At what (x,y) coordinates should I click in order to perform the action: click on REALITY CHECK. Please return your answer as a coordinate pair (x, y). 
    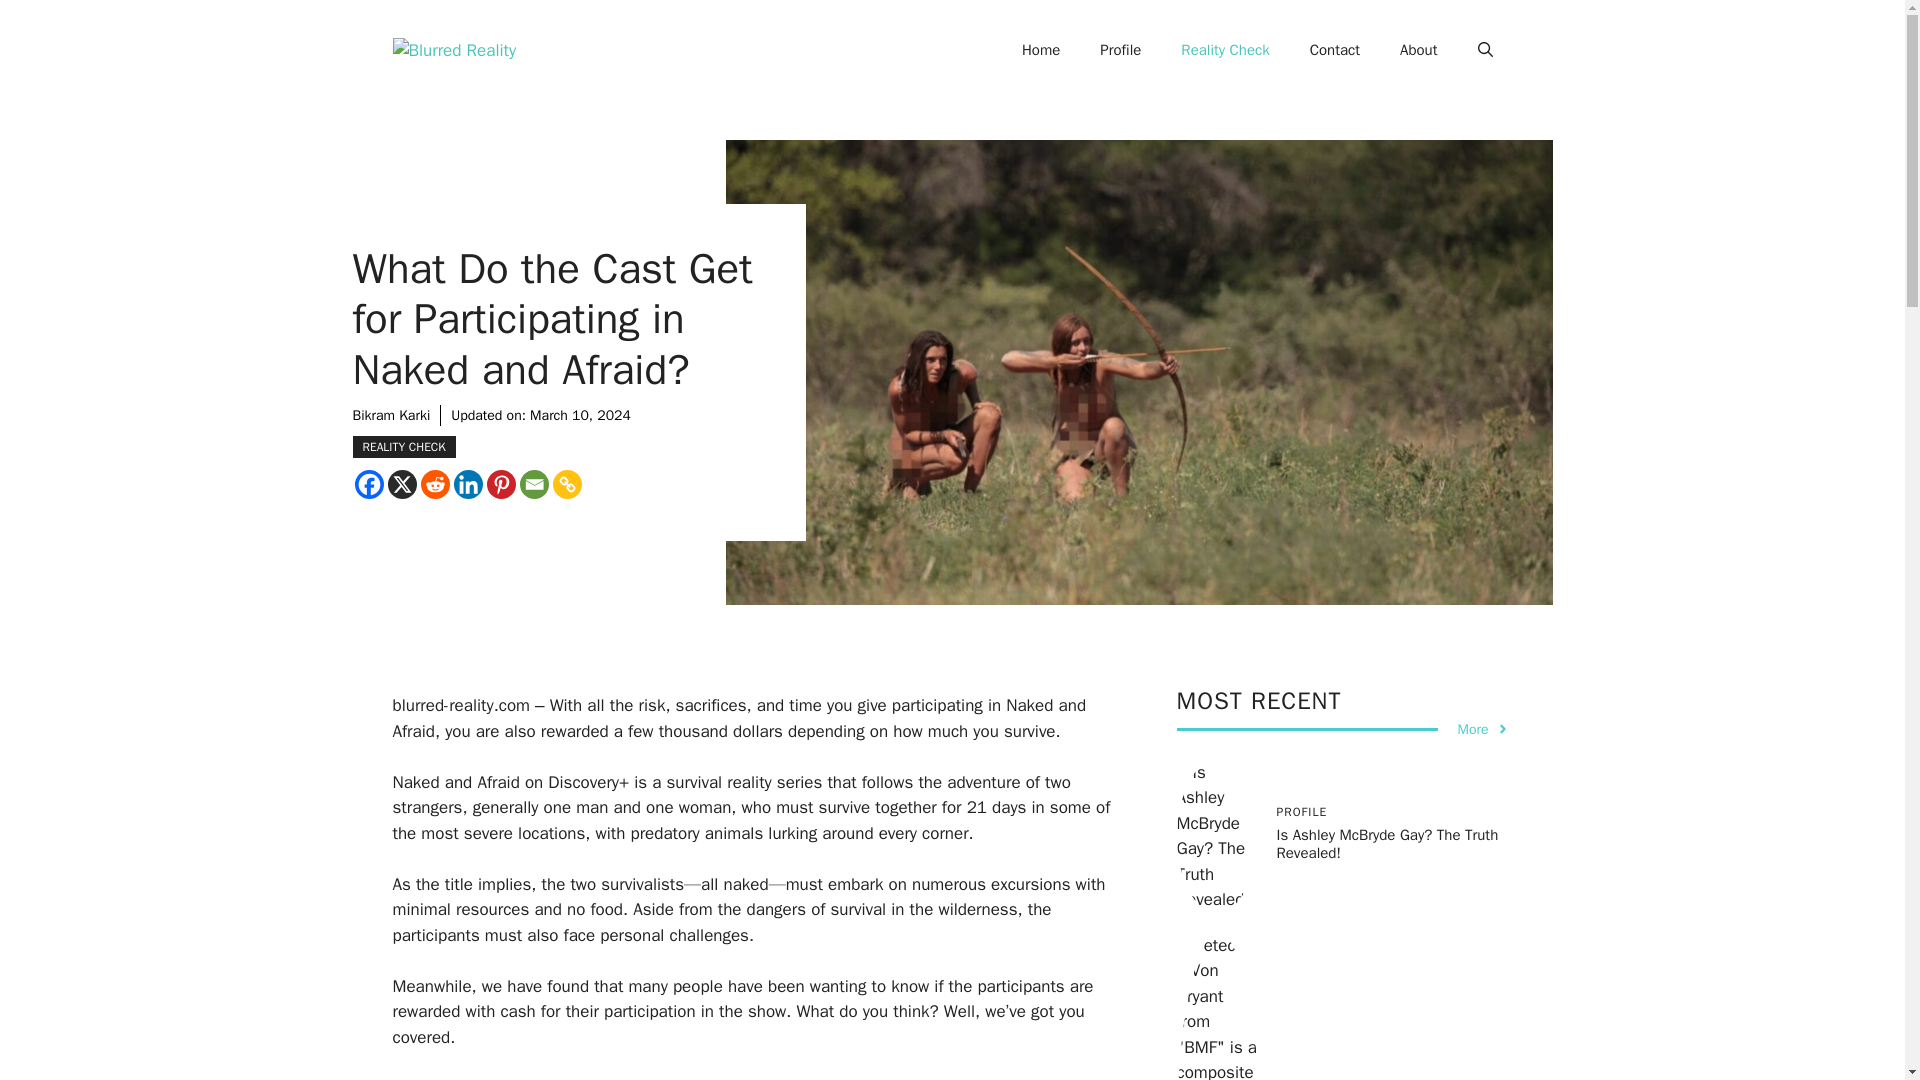
    Looking at the image, I should click on (403, 446).